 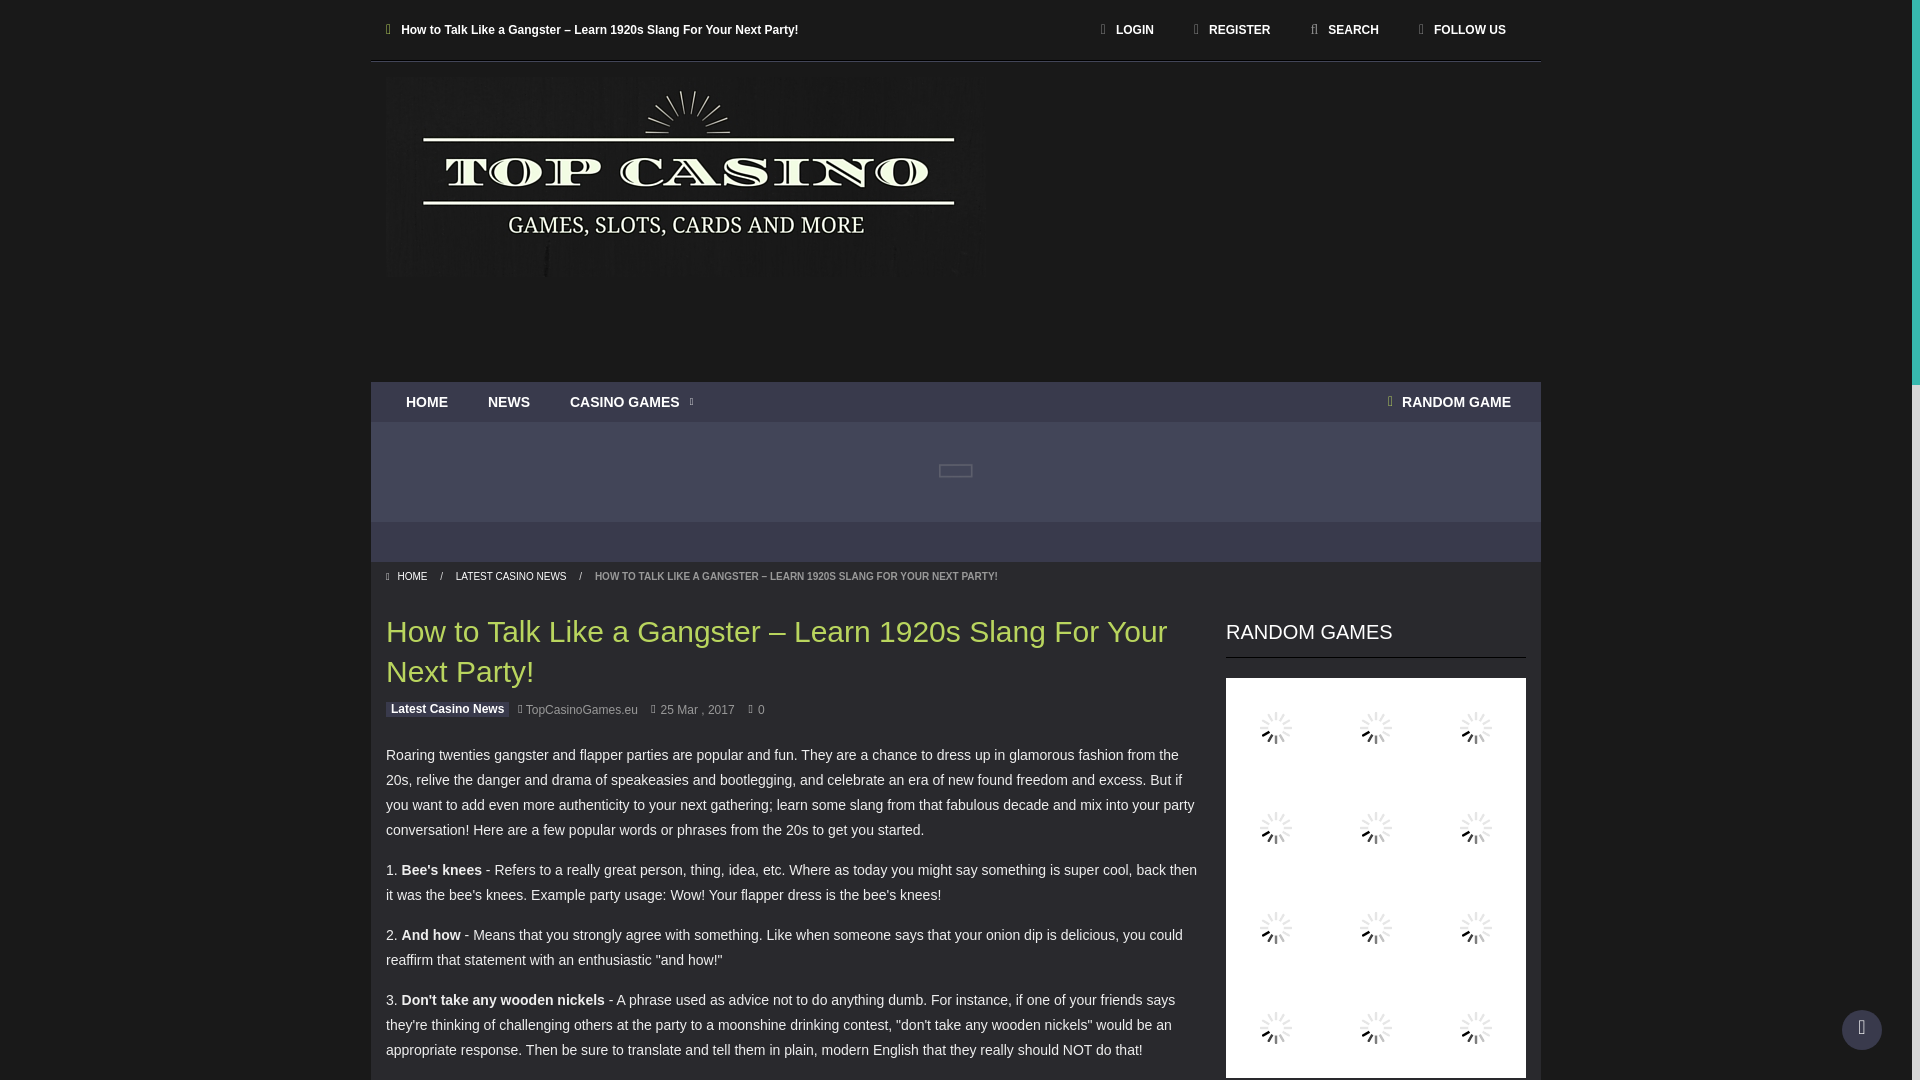 What do you see at coordinates (1231, 29) in the screenshot?
I see `REGISTER` at bounding box center [1231, 29].